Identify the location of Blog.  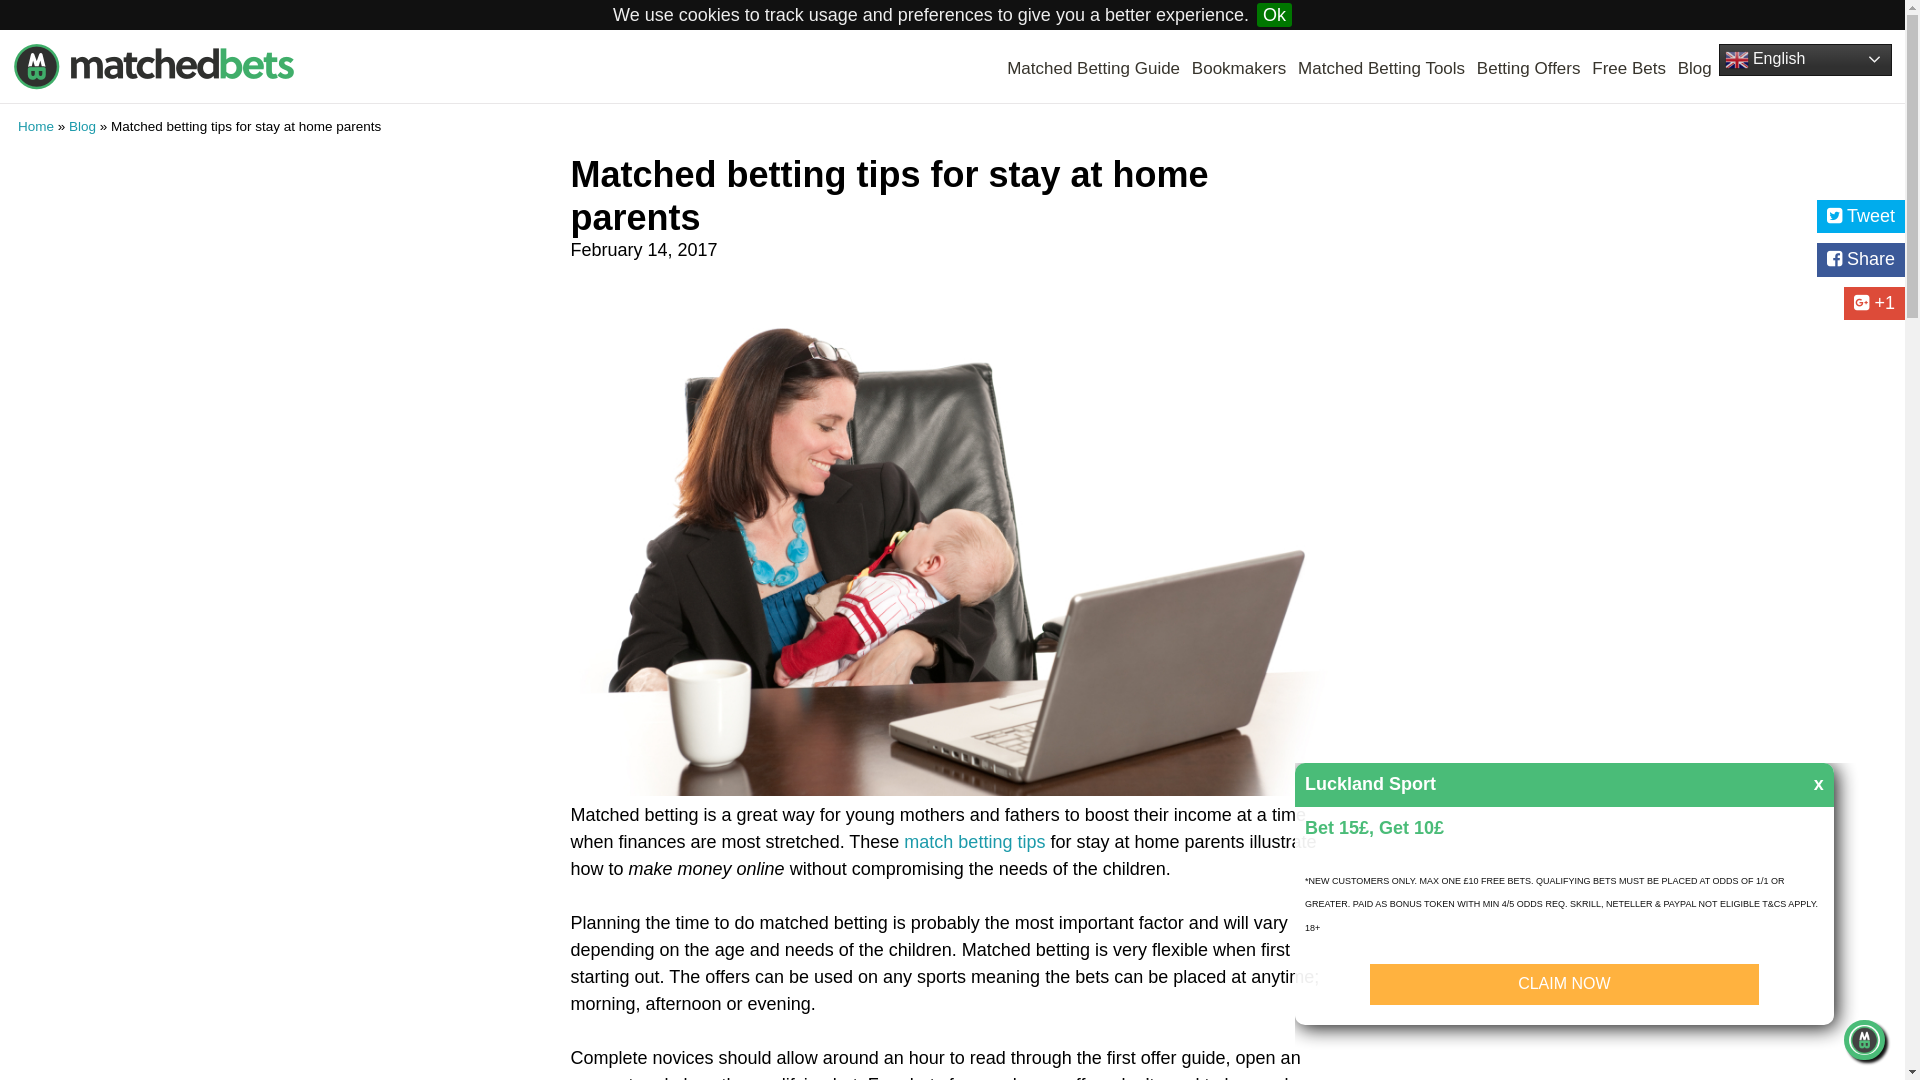
(1695, 68).